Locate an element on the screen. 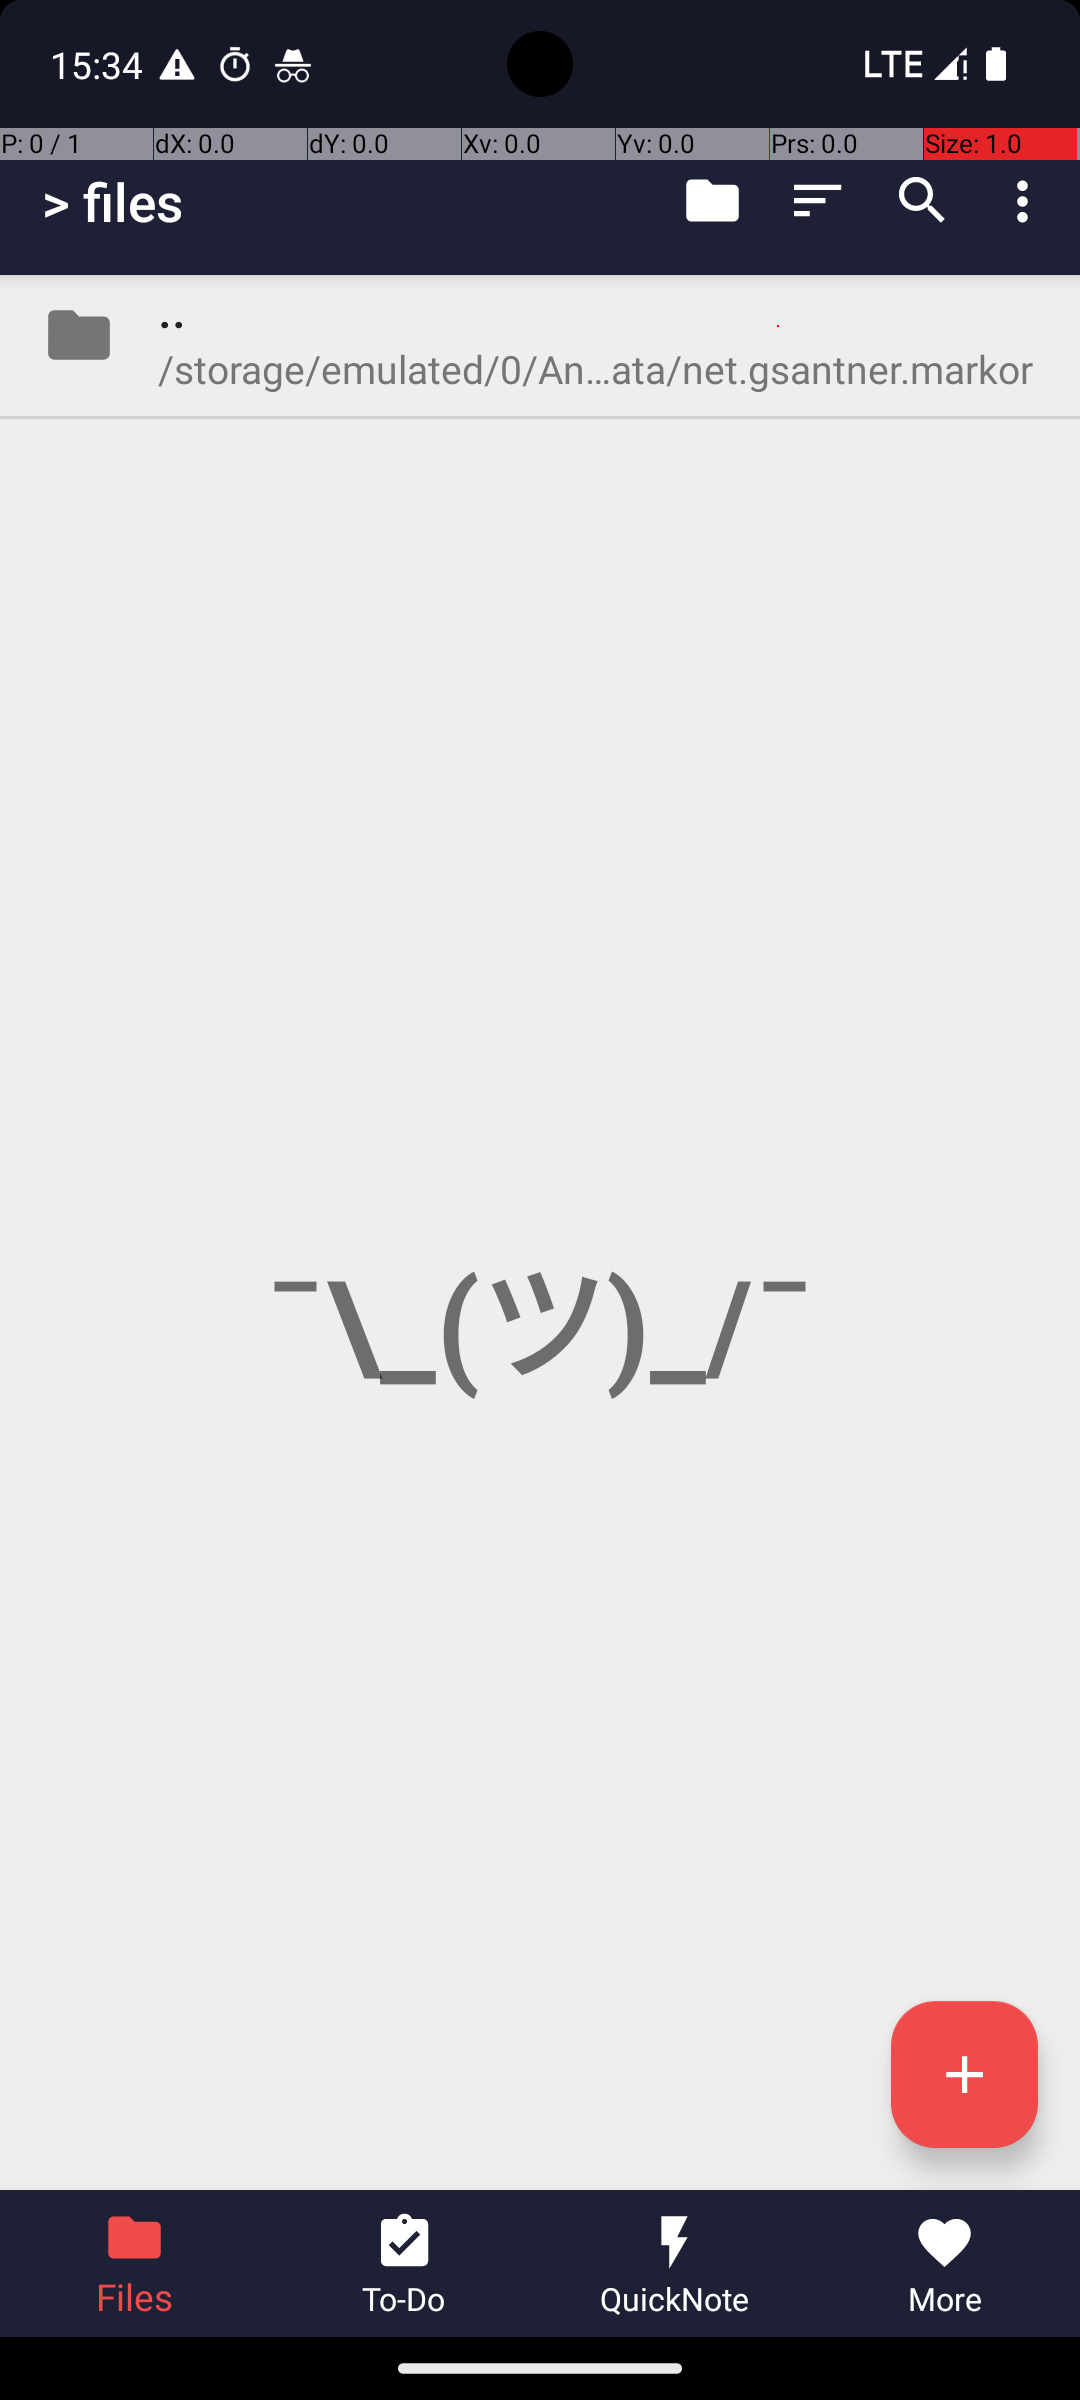 This screenshot has width=1080, height=2400. Folder .. /storage/emulated/0/Documents is located at coordinates (540, 335).